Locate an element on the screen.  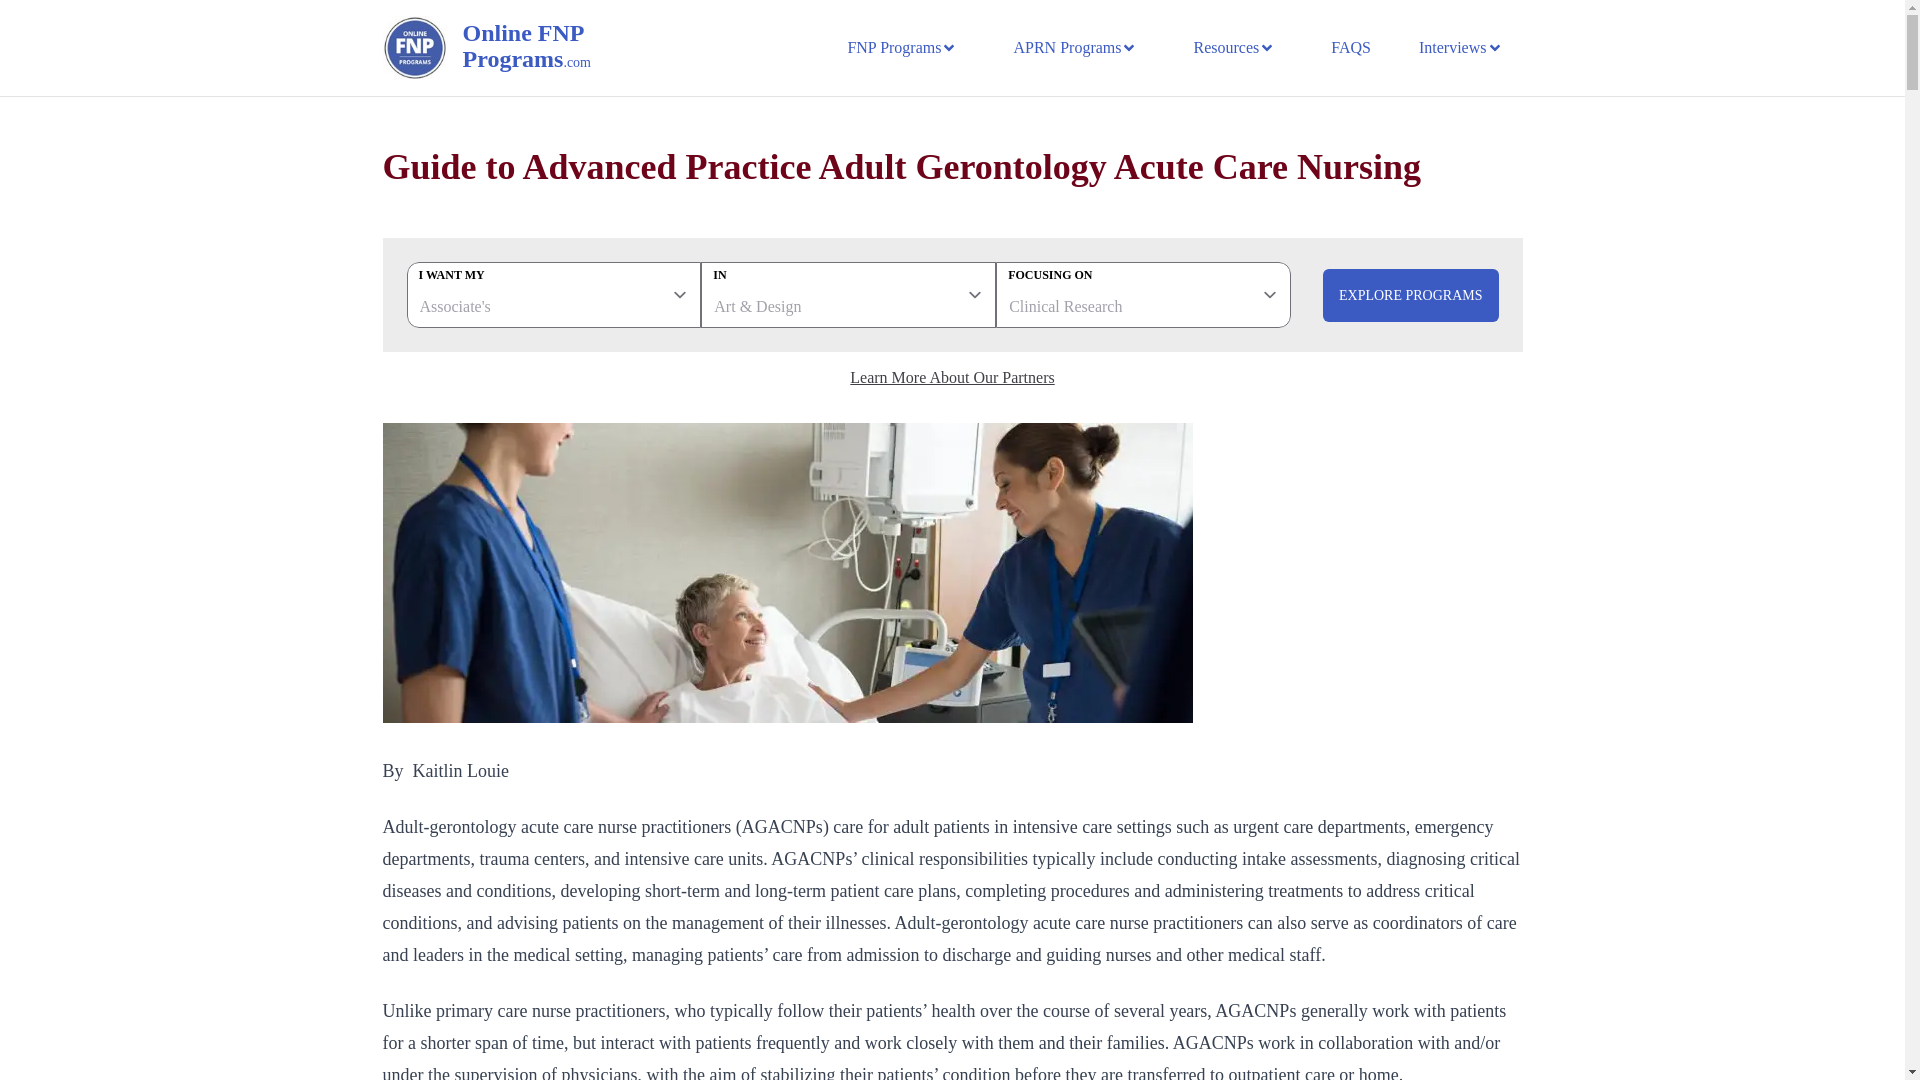
Online FNP Programs.com is located at coordinates (552, 47).